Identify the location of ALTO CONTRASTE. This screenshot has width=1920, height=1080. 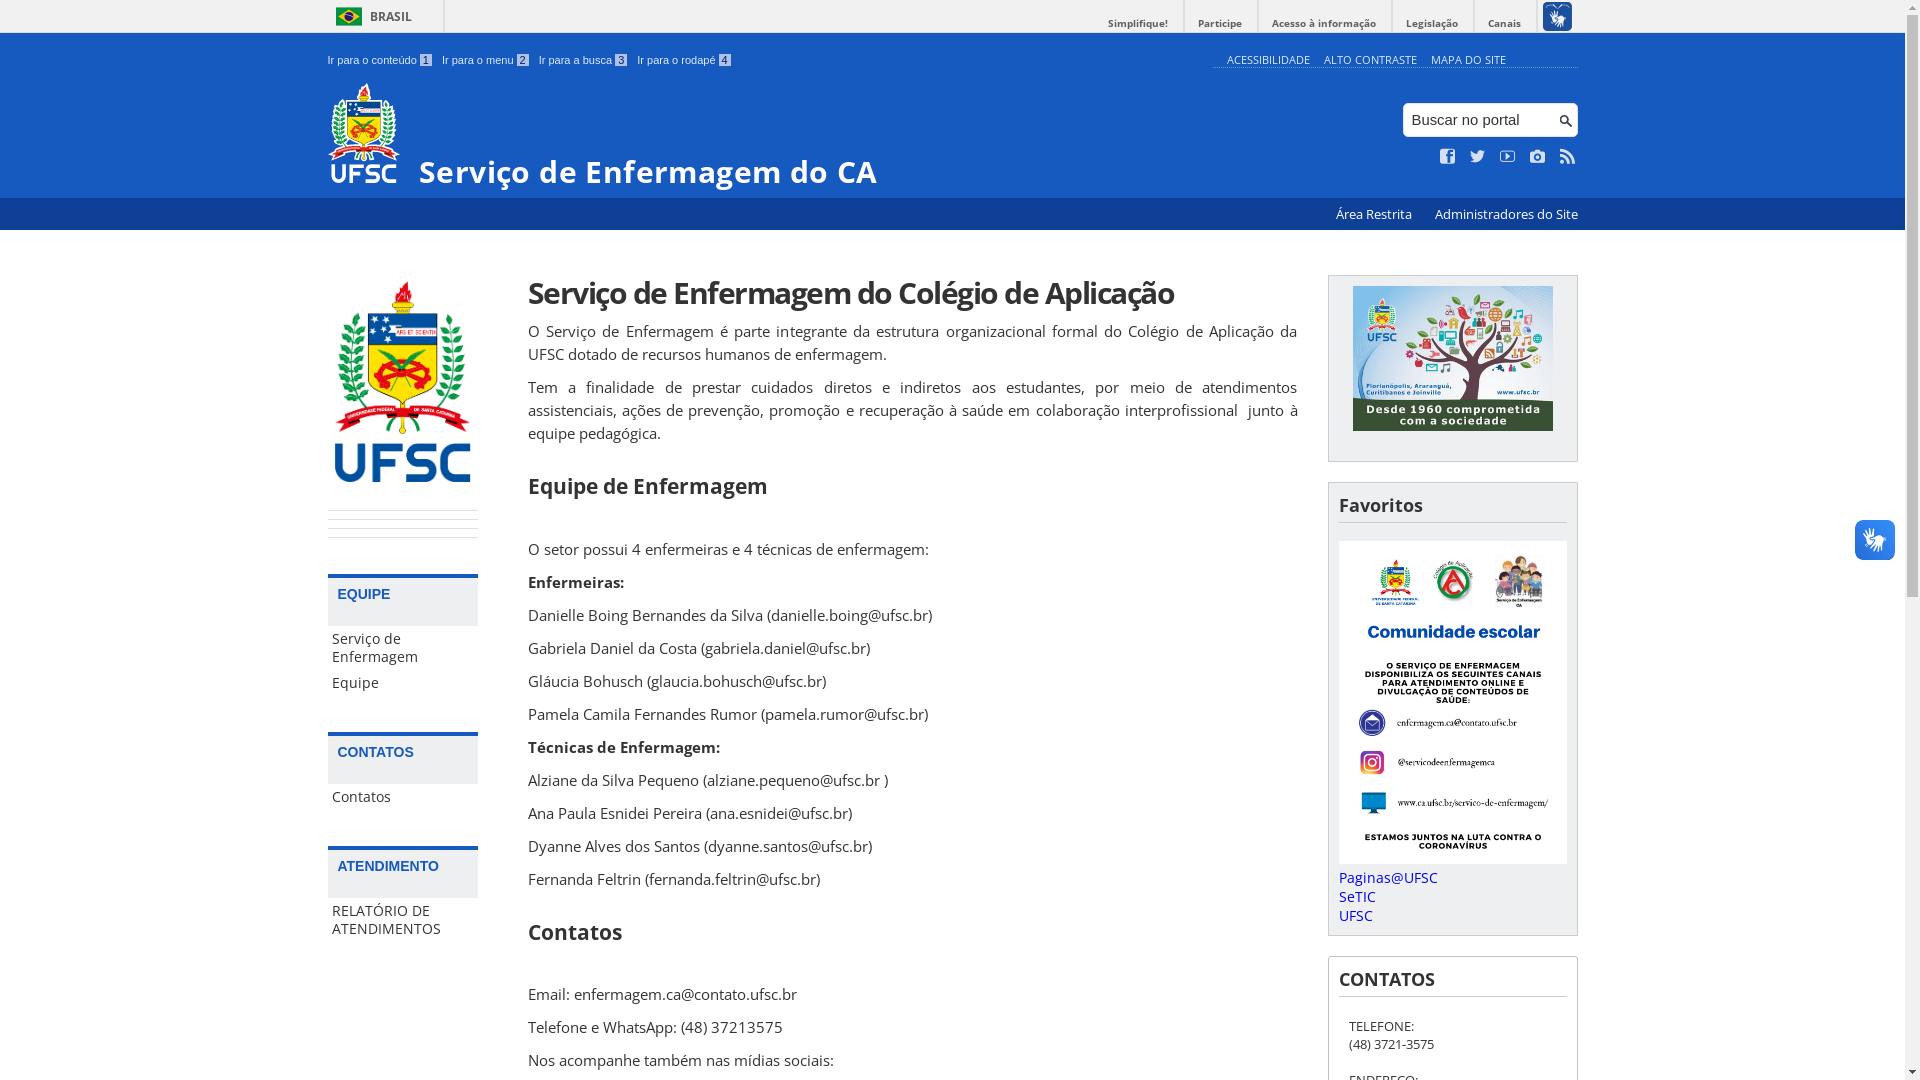
(1370, 60).